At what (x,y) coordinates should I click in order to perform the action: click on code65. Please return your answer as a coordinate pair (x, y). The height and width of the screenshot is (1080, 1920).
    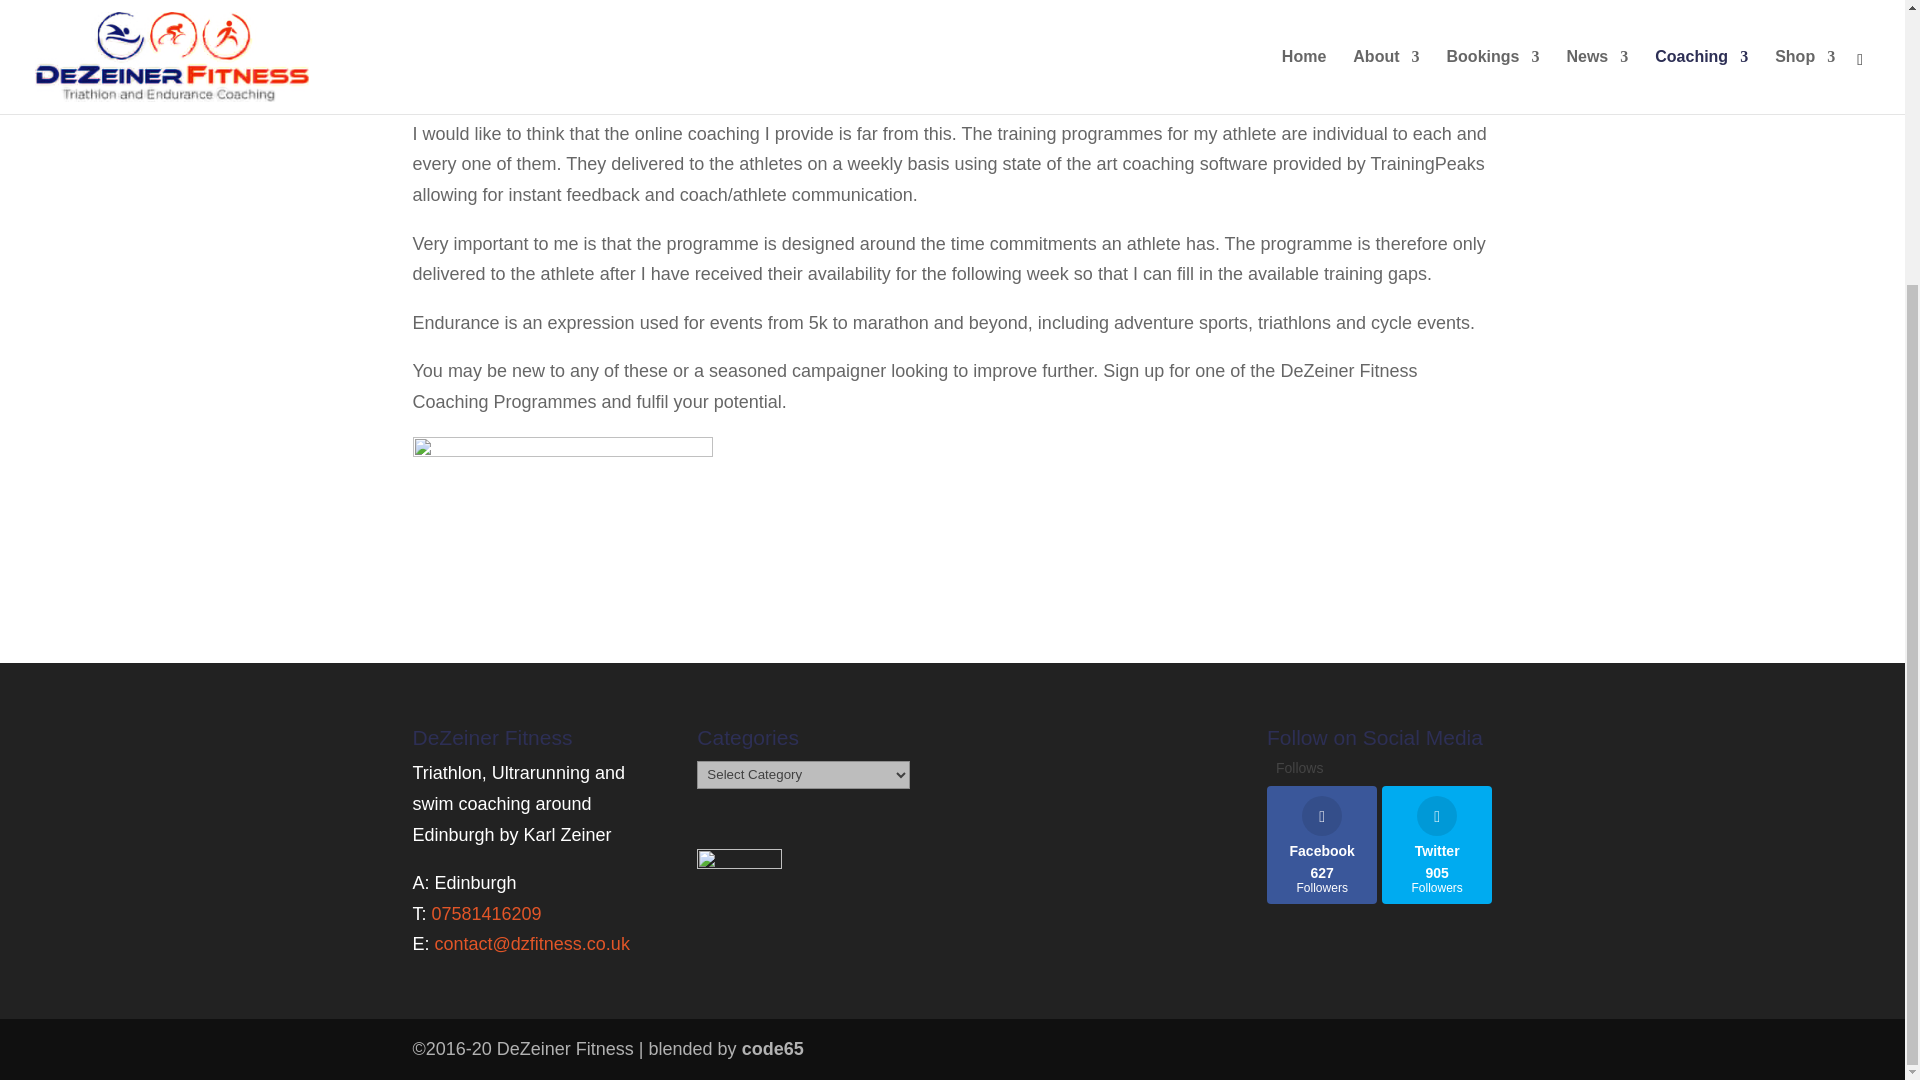
    Looking at the image, I should click on (486, 914).